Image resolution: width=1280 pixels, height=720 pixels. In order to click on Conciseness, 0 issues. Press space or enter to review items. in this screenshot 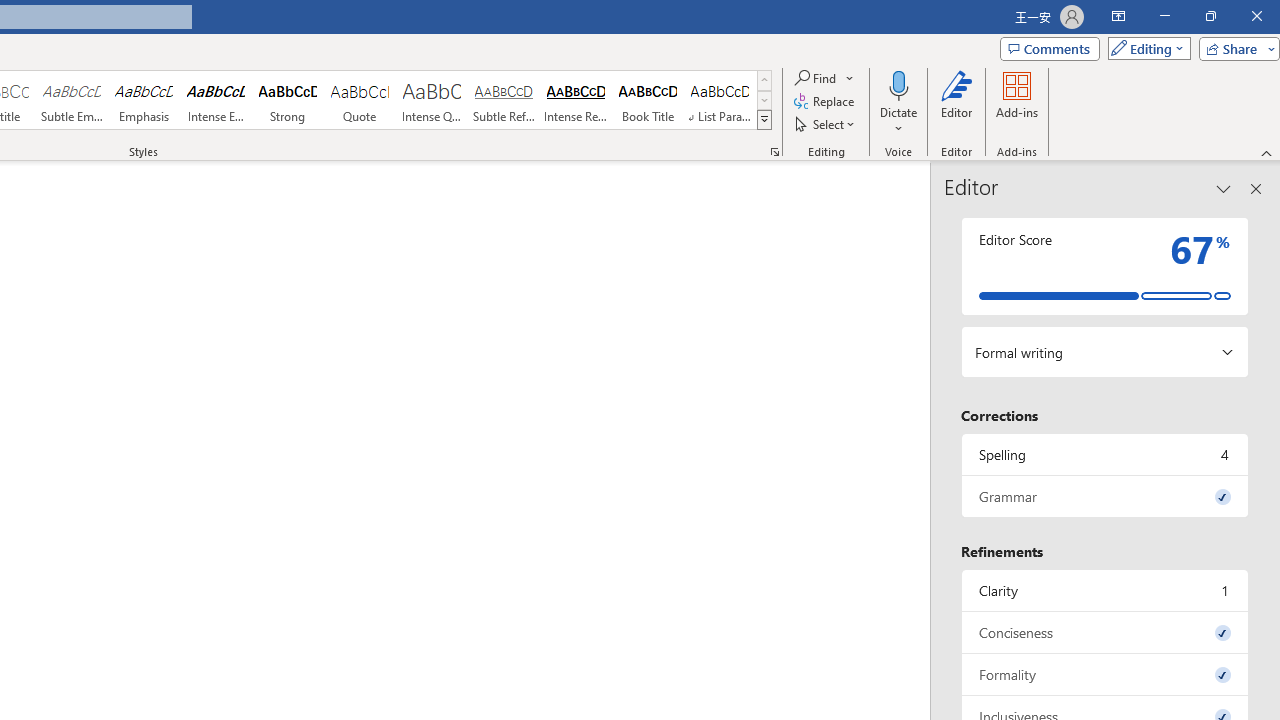, I will do `click(1105, 632)`.